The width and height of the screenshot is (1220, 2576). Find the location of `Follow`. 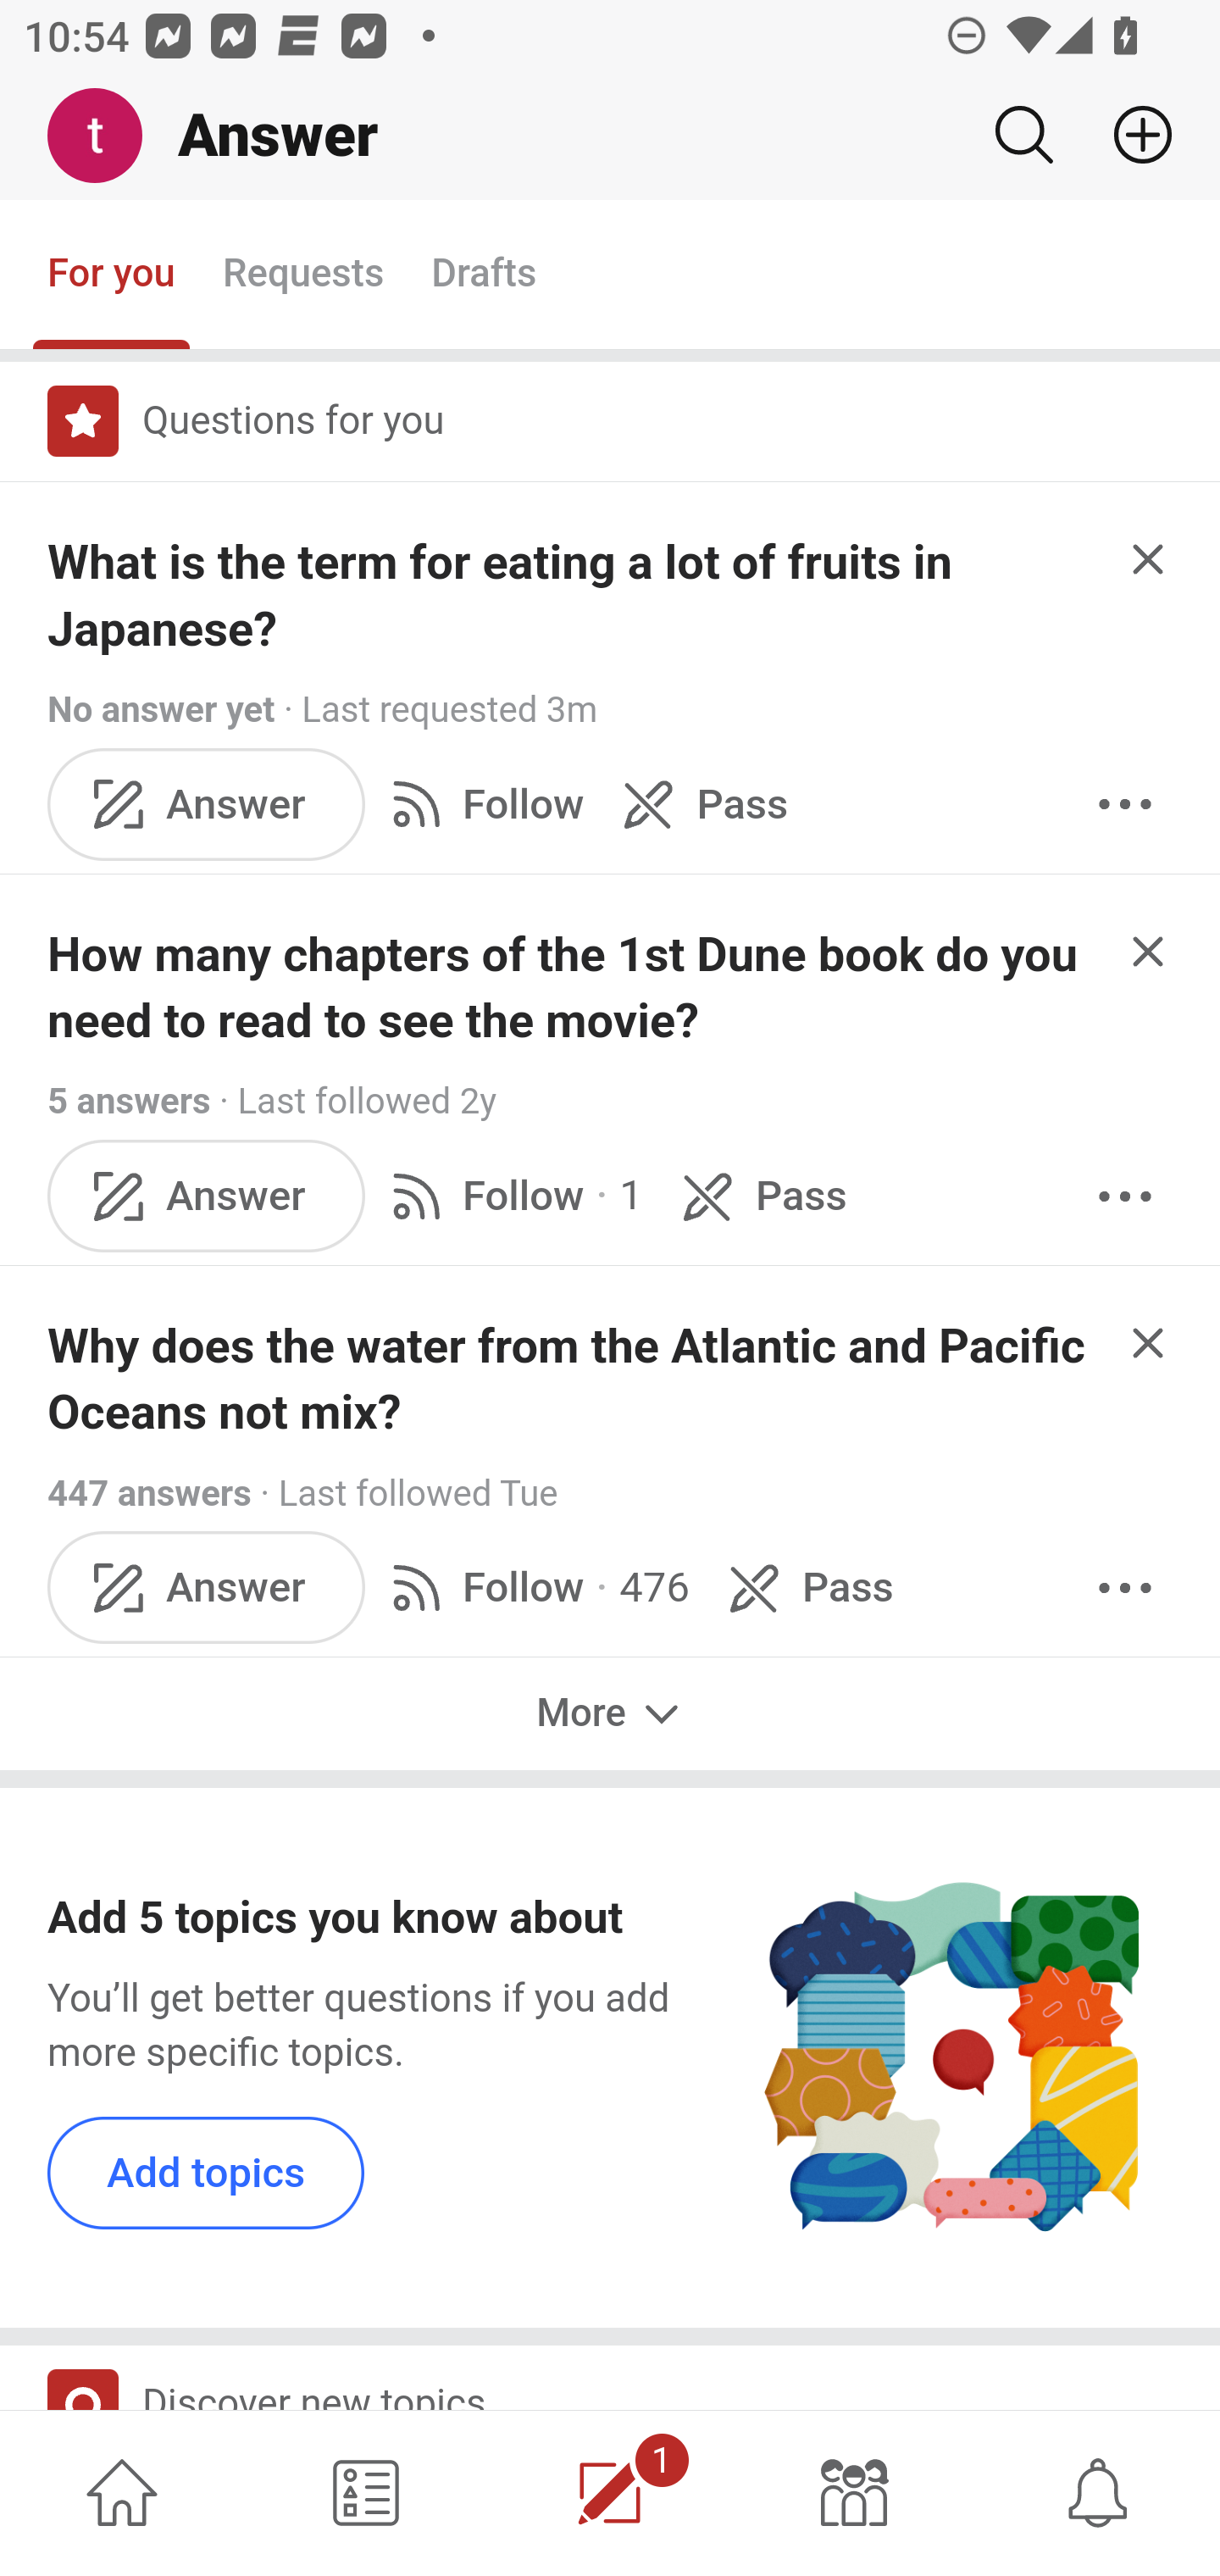

Follow is located at coordinates (481, 802).